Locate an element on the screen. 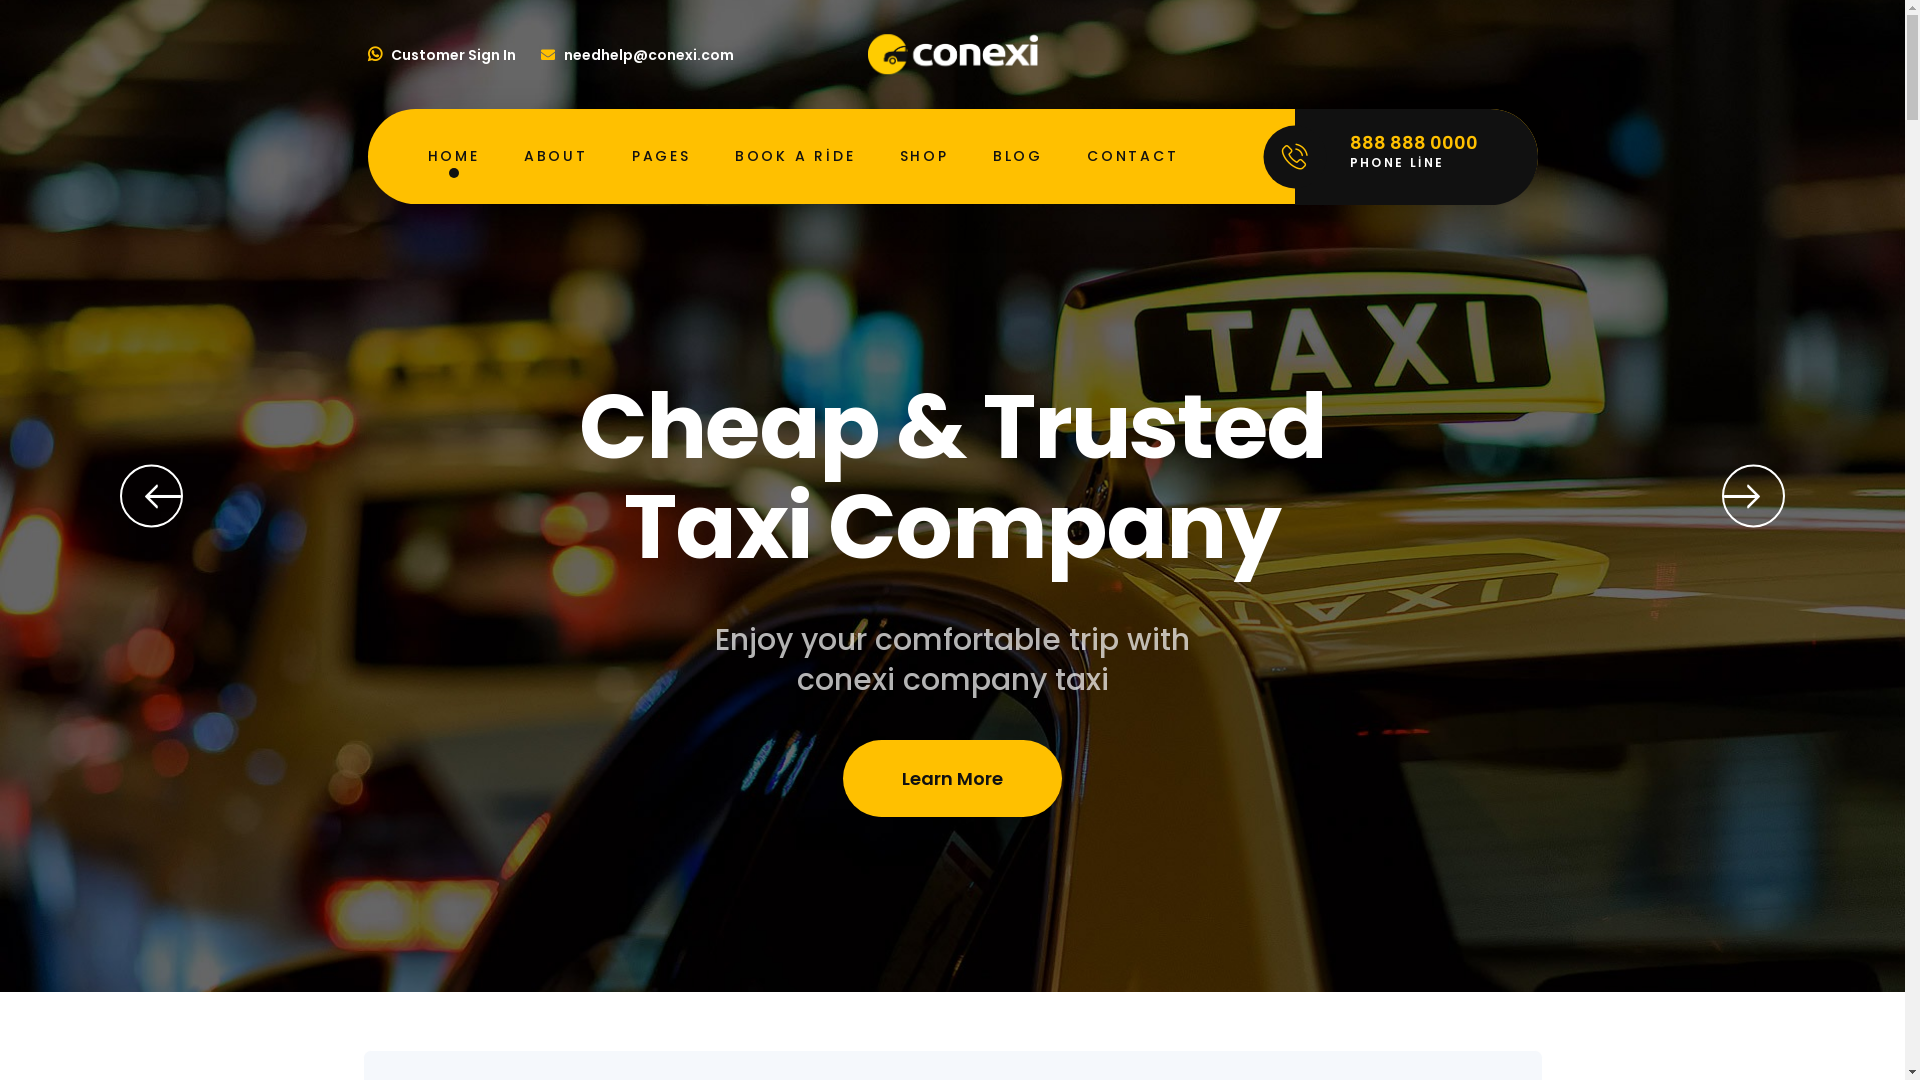  888 888 0000
PHONE LINE is located at coordinates (1416, 157).